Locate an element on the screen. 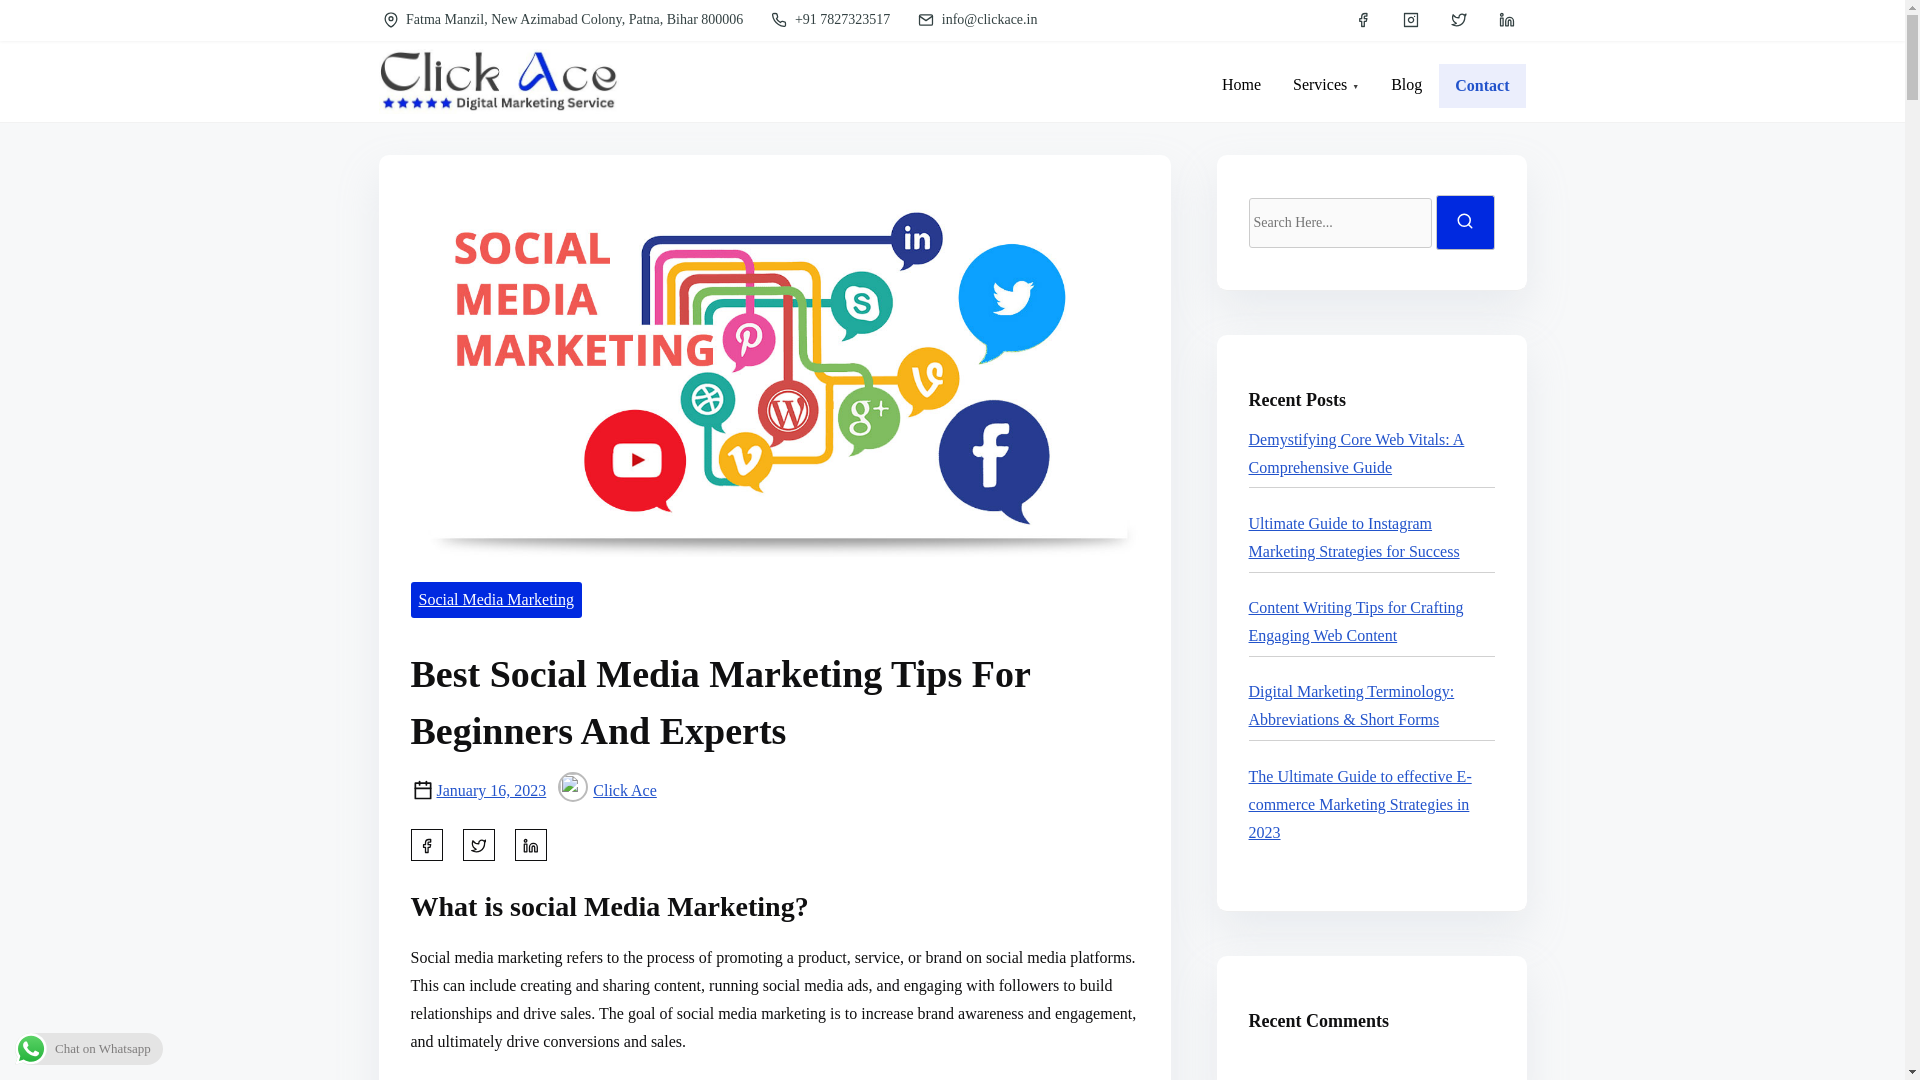 The width and height of the screenshot is (1920, 1080). Share this post on Linkedin is located at coordinates (530, 844).